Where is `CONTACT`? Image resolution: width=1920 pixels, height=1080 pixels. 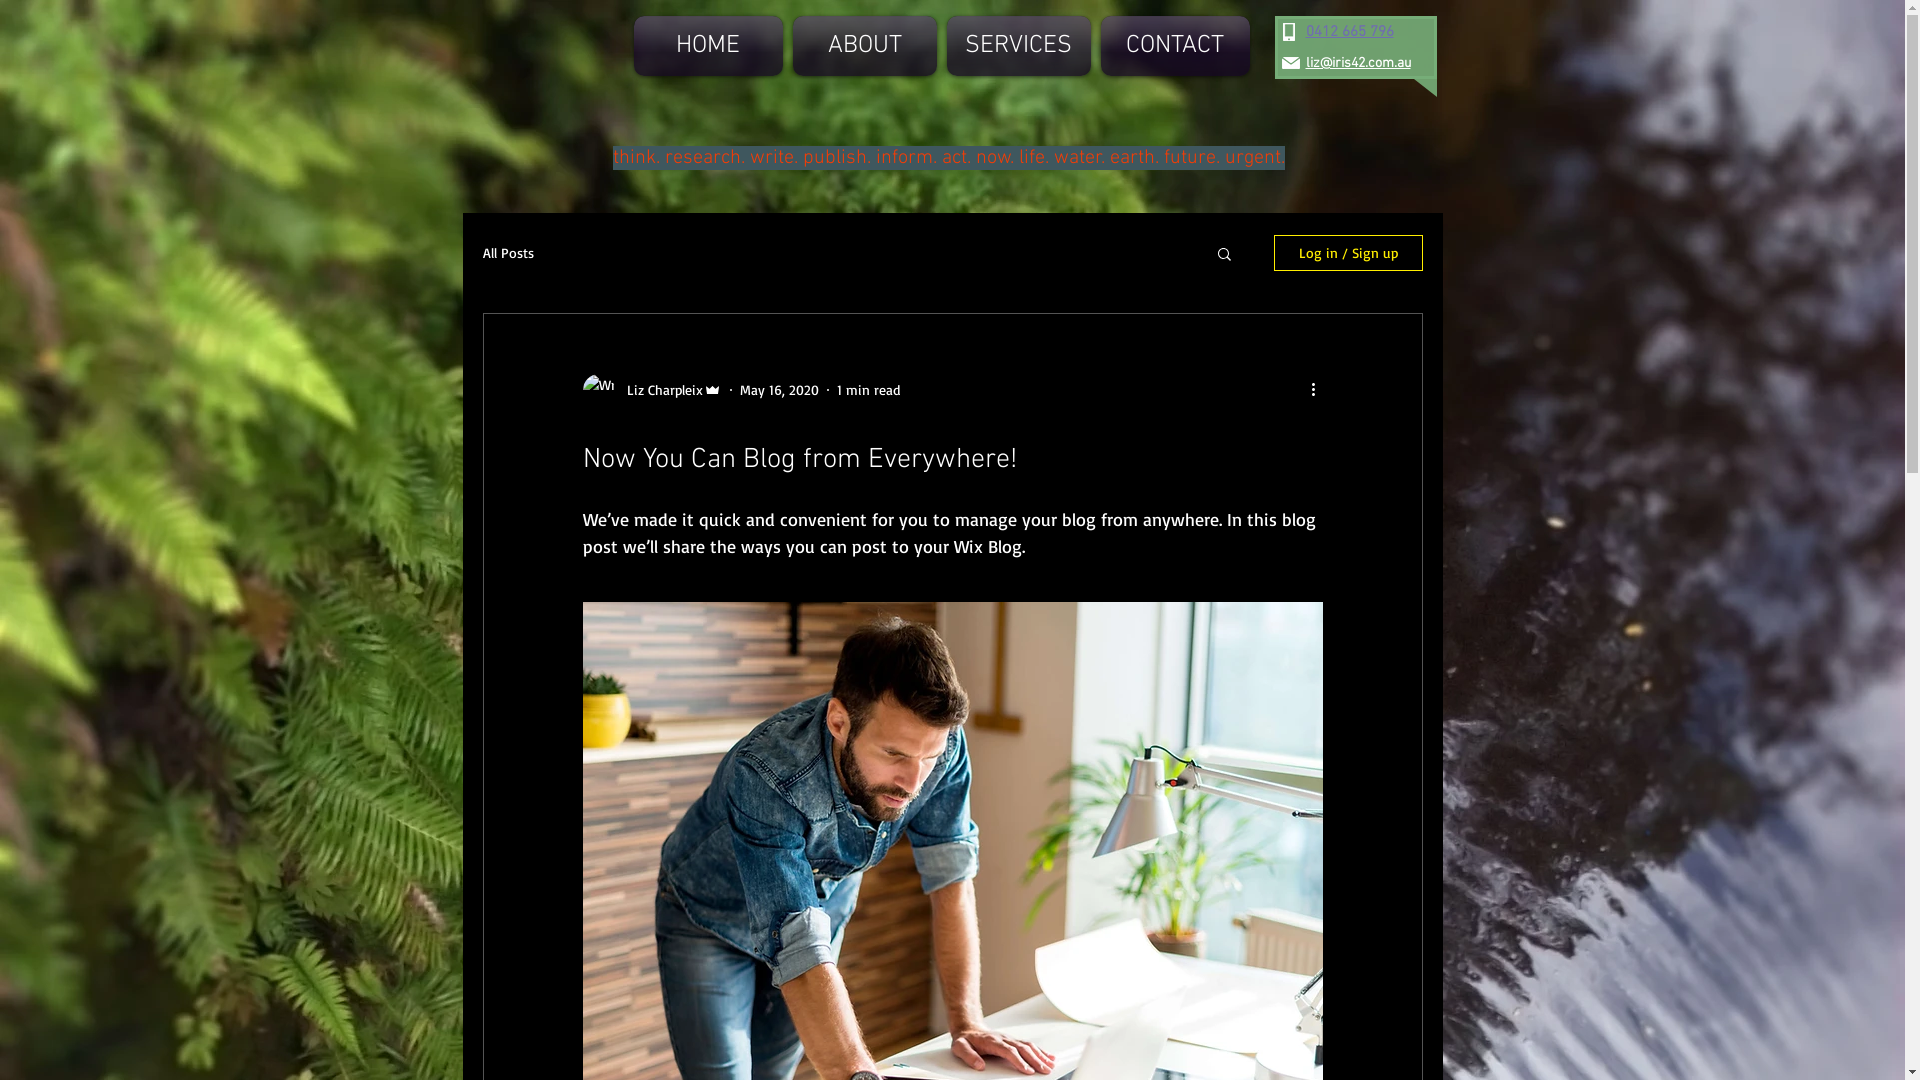 CONTACT is located at coordinates (1173, 46).